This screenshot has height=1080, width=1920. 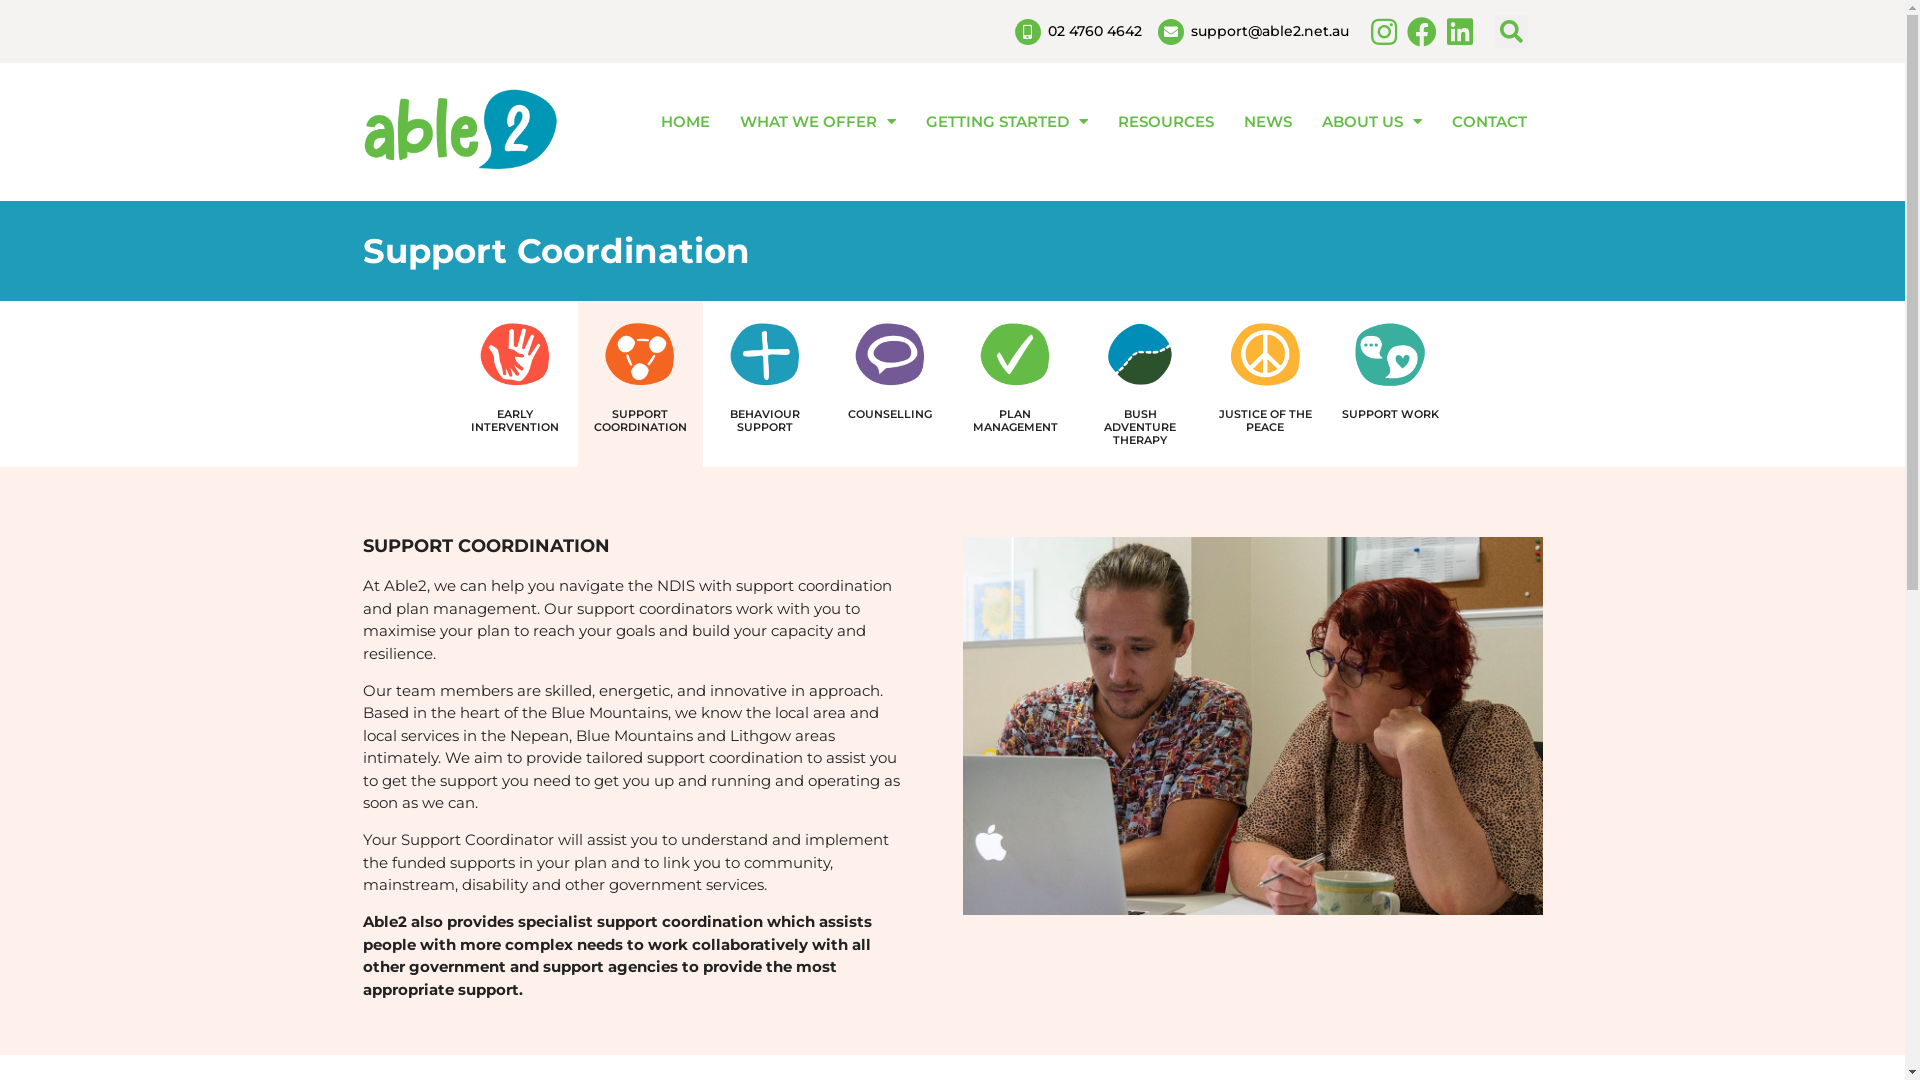 What do you see at coordinates (1268, 122) in the screenshot?
I see `NEWS` at bounding box center [1268, 122].